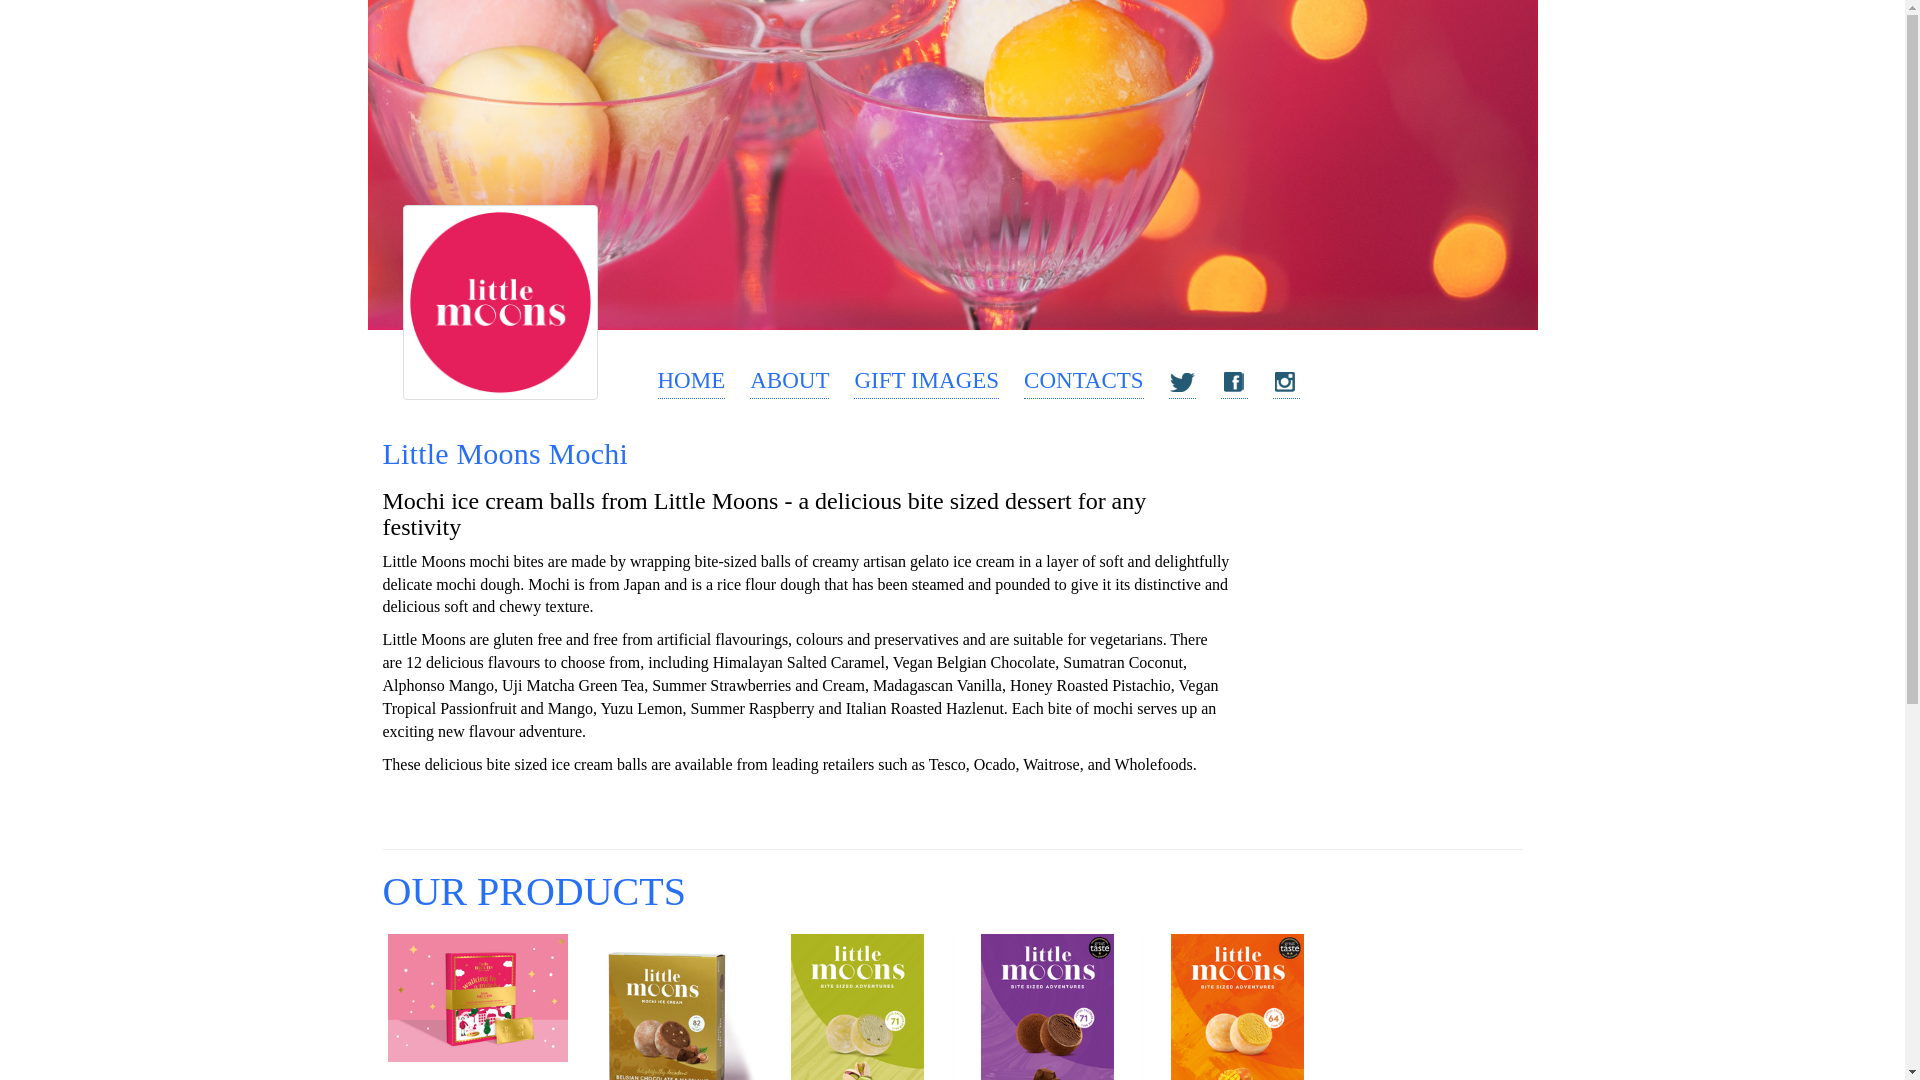 This screenshot has height=1080, width=1920. What do you see at coordinates (1084, 382) in the screenshot?
I see `CONTACTS` at bounding box center [1084, 382].